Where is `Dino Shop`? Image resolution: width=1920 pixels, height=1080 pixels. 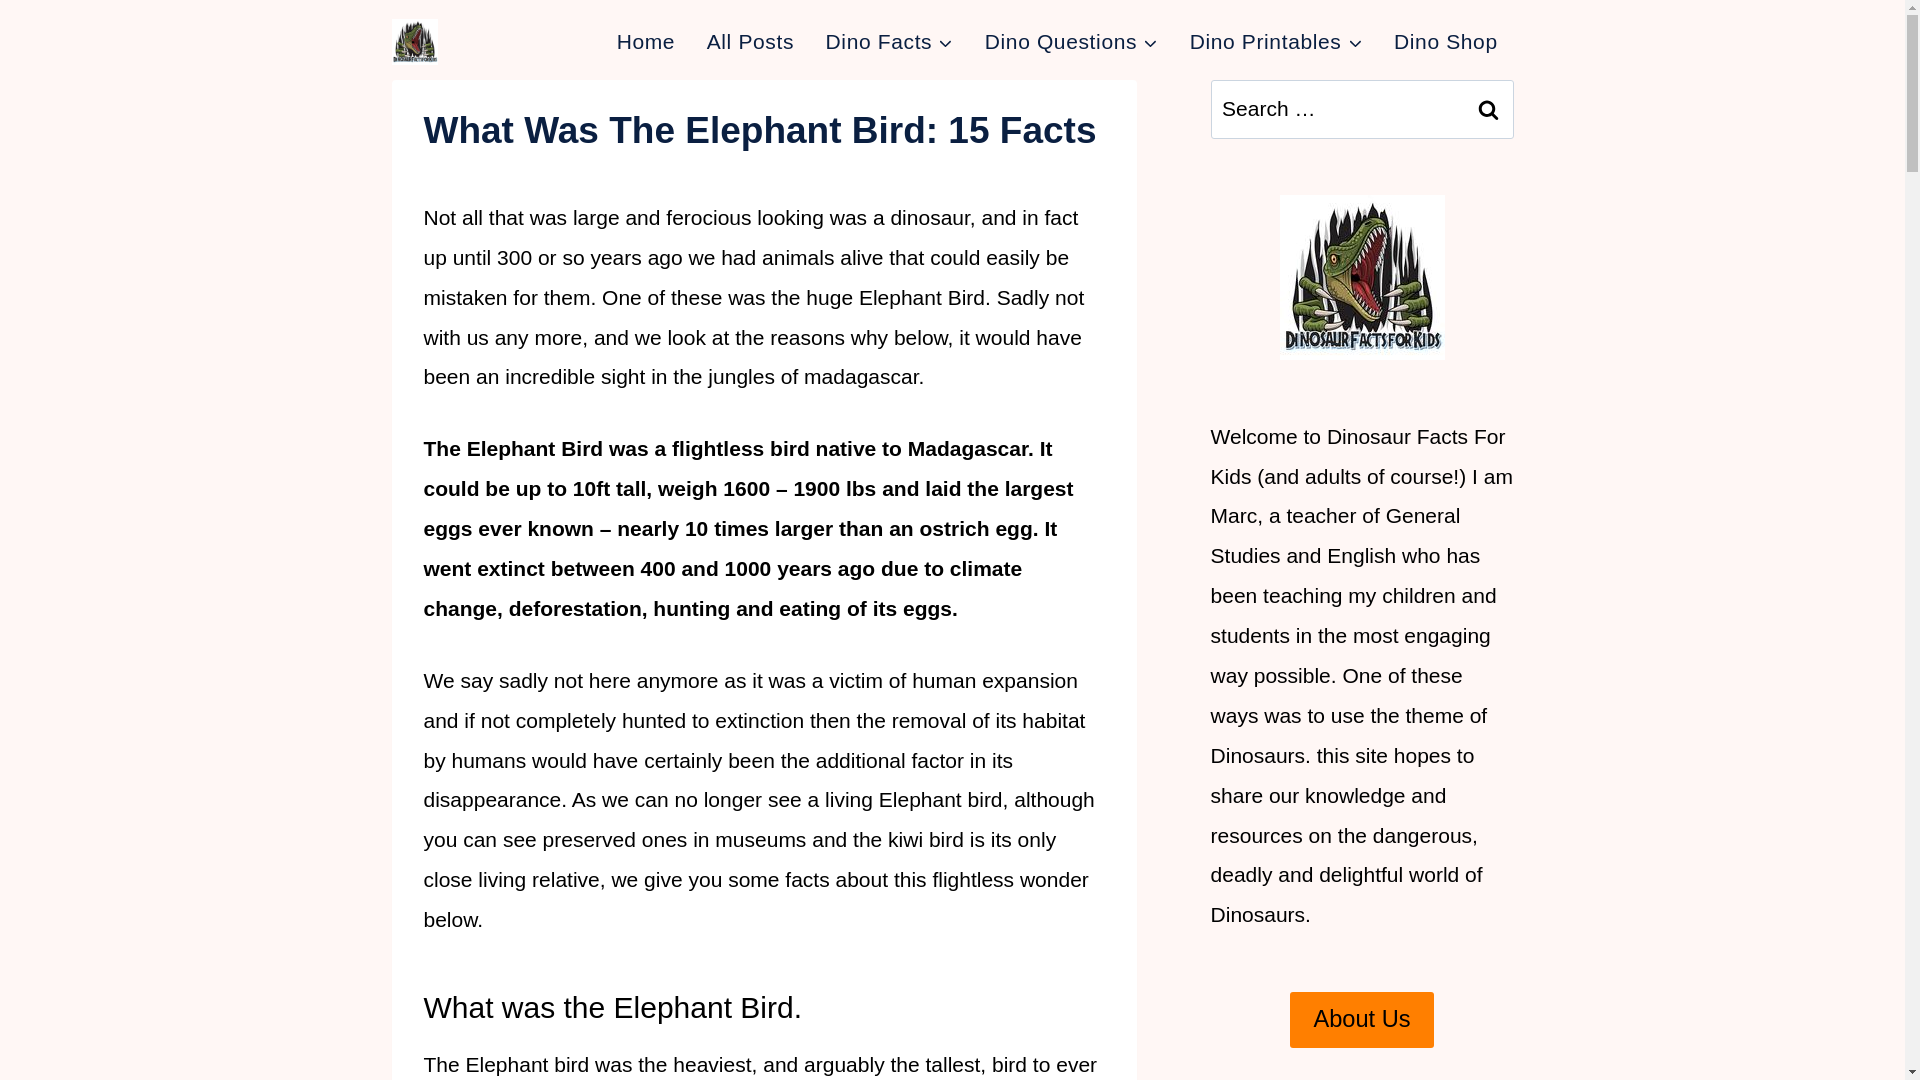 Dino Shop is located at coordinates (1445, 42).